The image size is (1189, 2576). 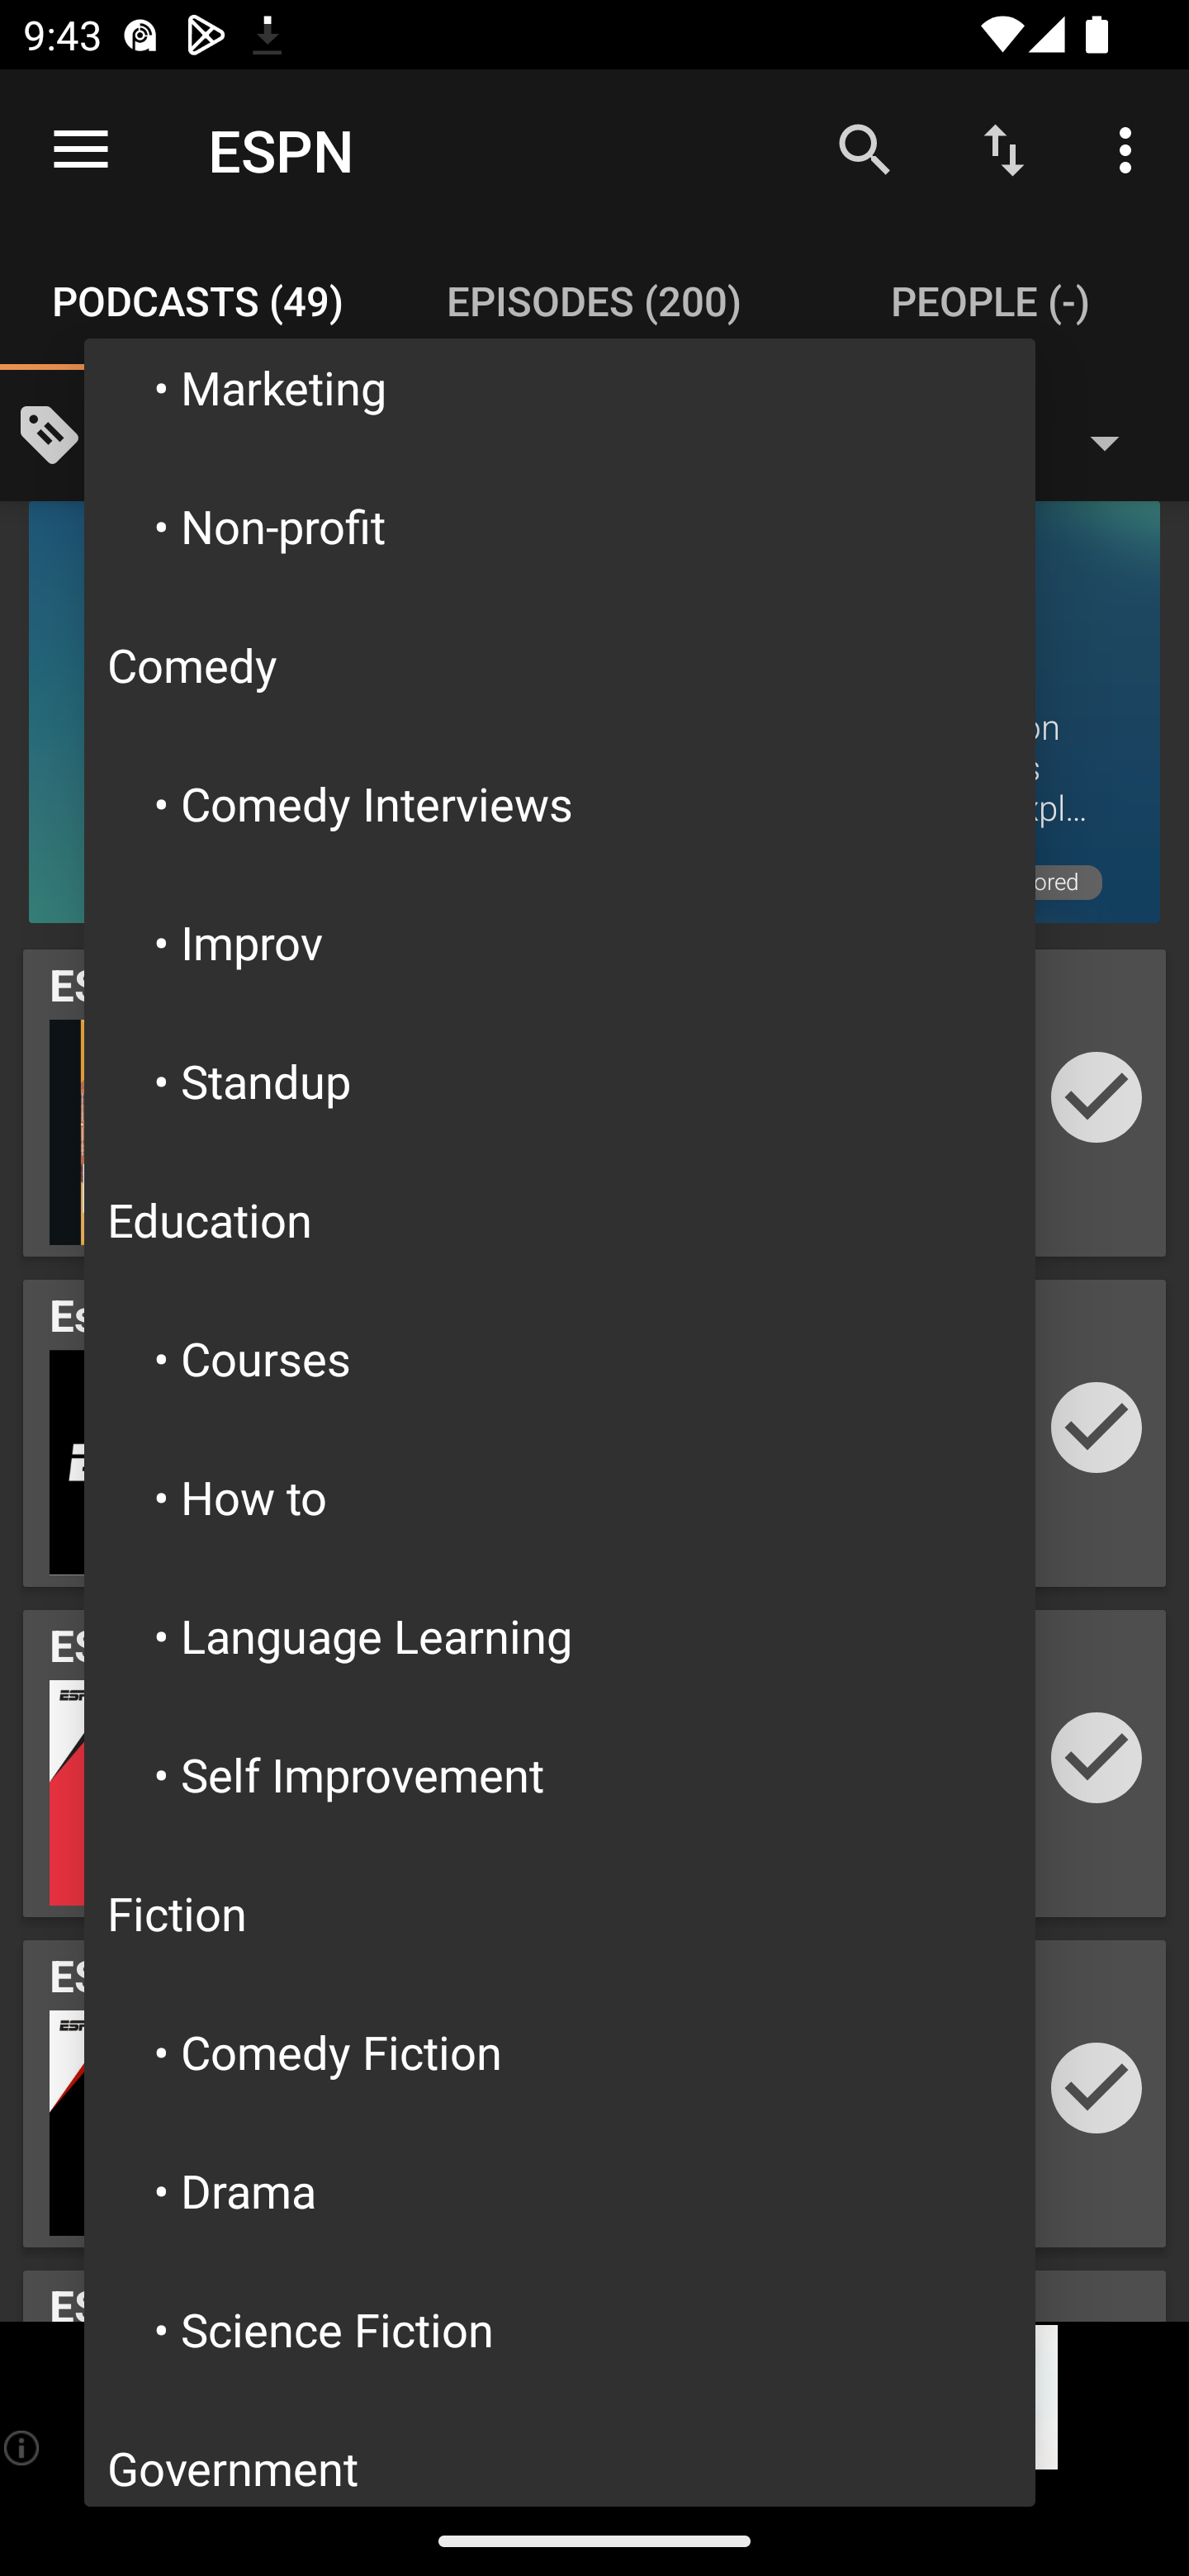 I want to click on Comedy, so click(x=560, y=664).